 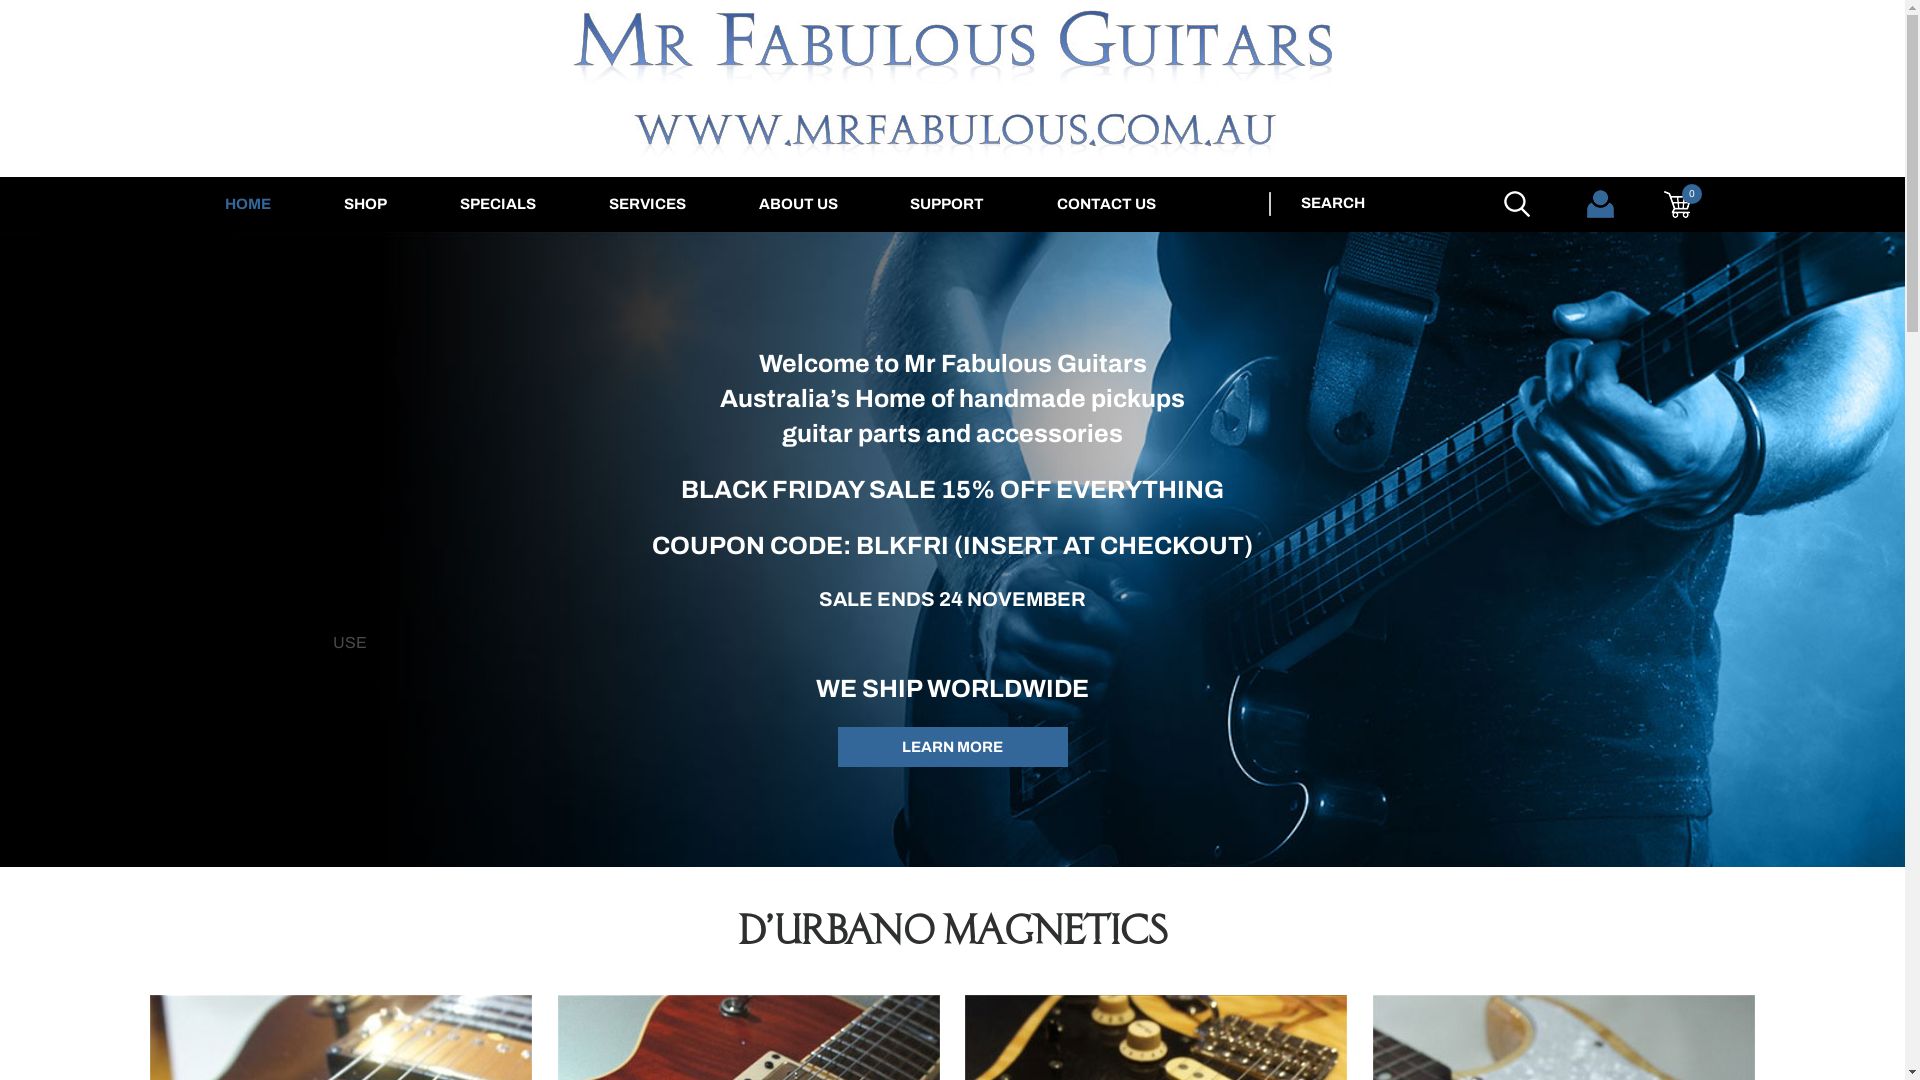 I want to click on LEARN MORE, so click(x=953, y=747).